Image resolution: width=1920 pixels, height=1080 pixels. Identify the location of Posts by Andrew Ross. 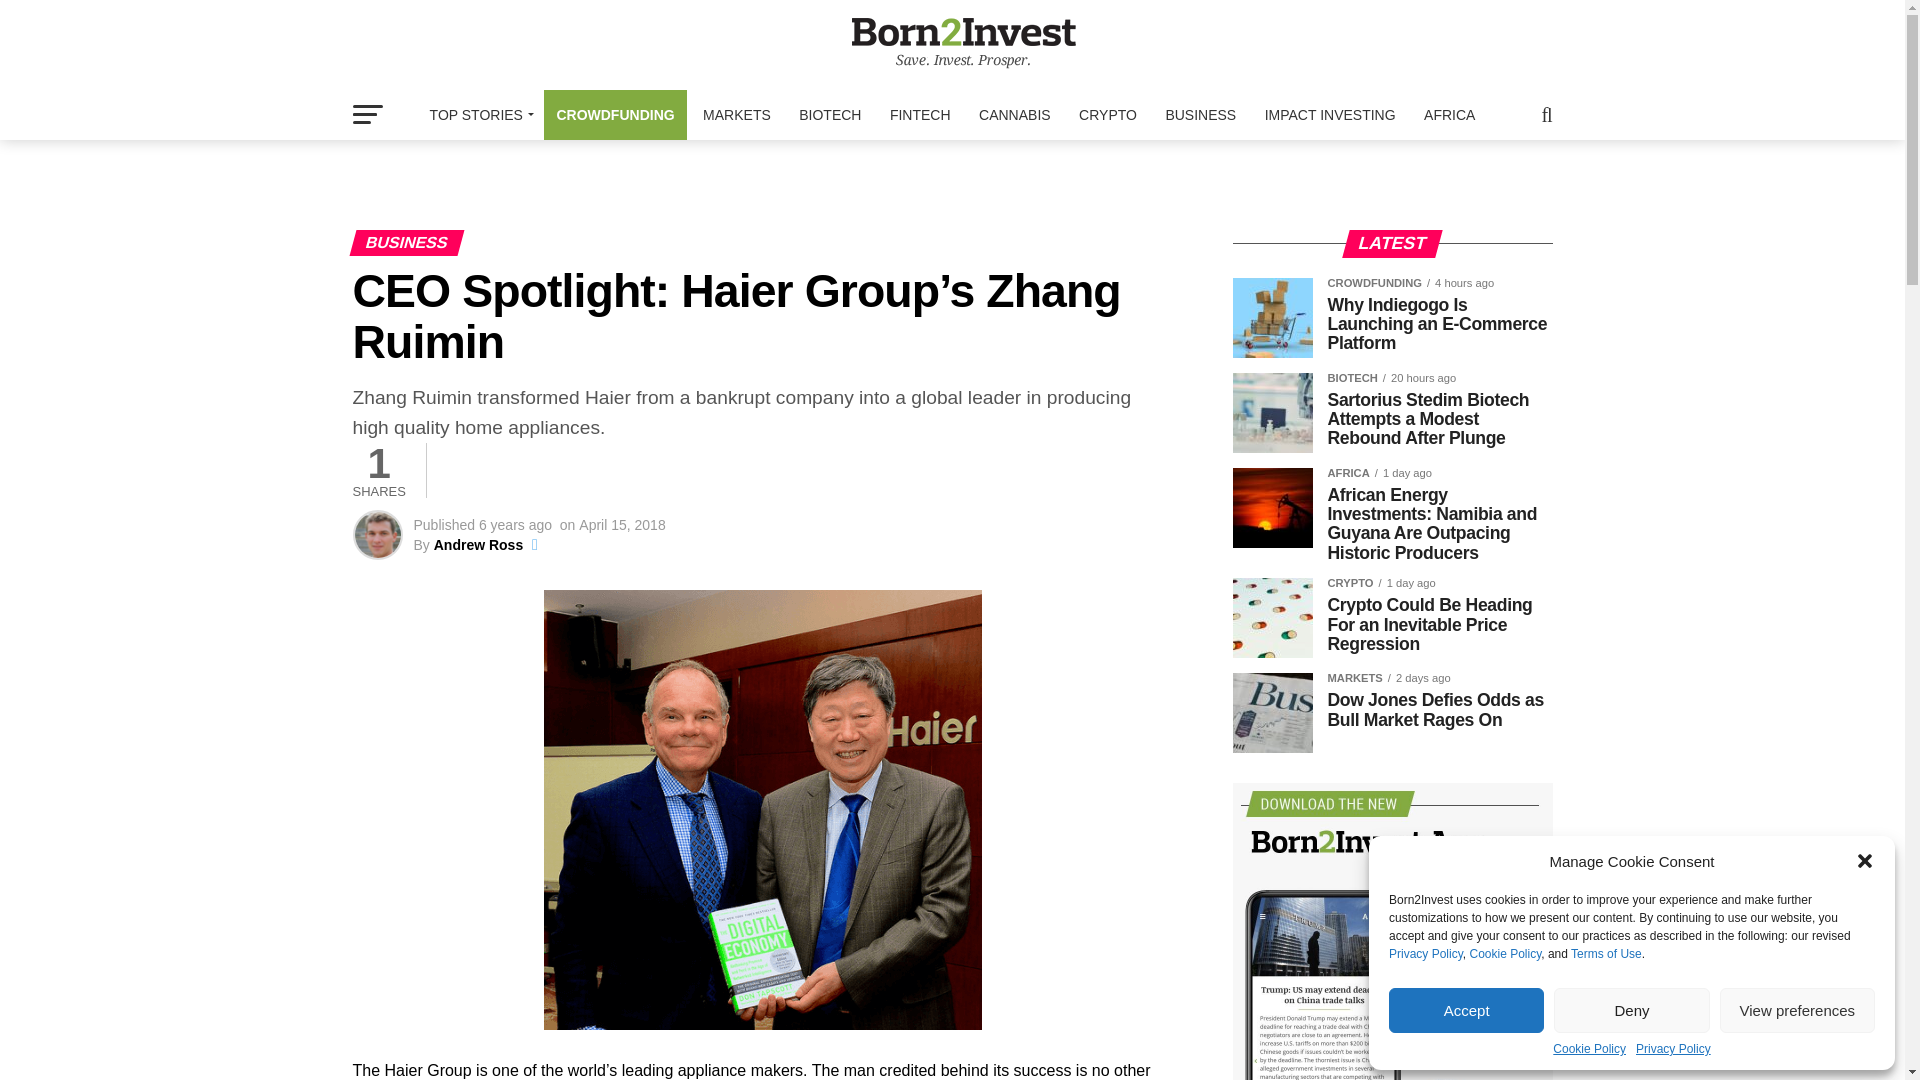
(478, 544).